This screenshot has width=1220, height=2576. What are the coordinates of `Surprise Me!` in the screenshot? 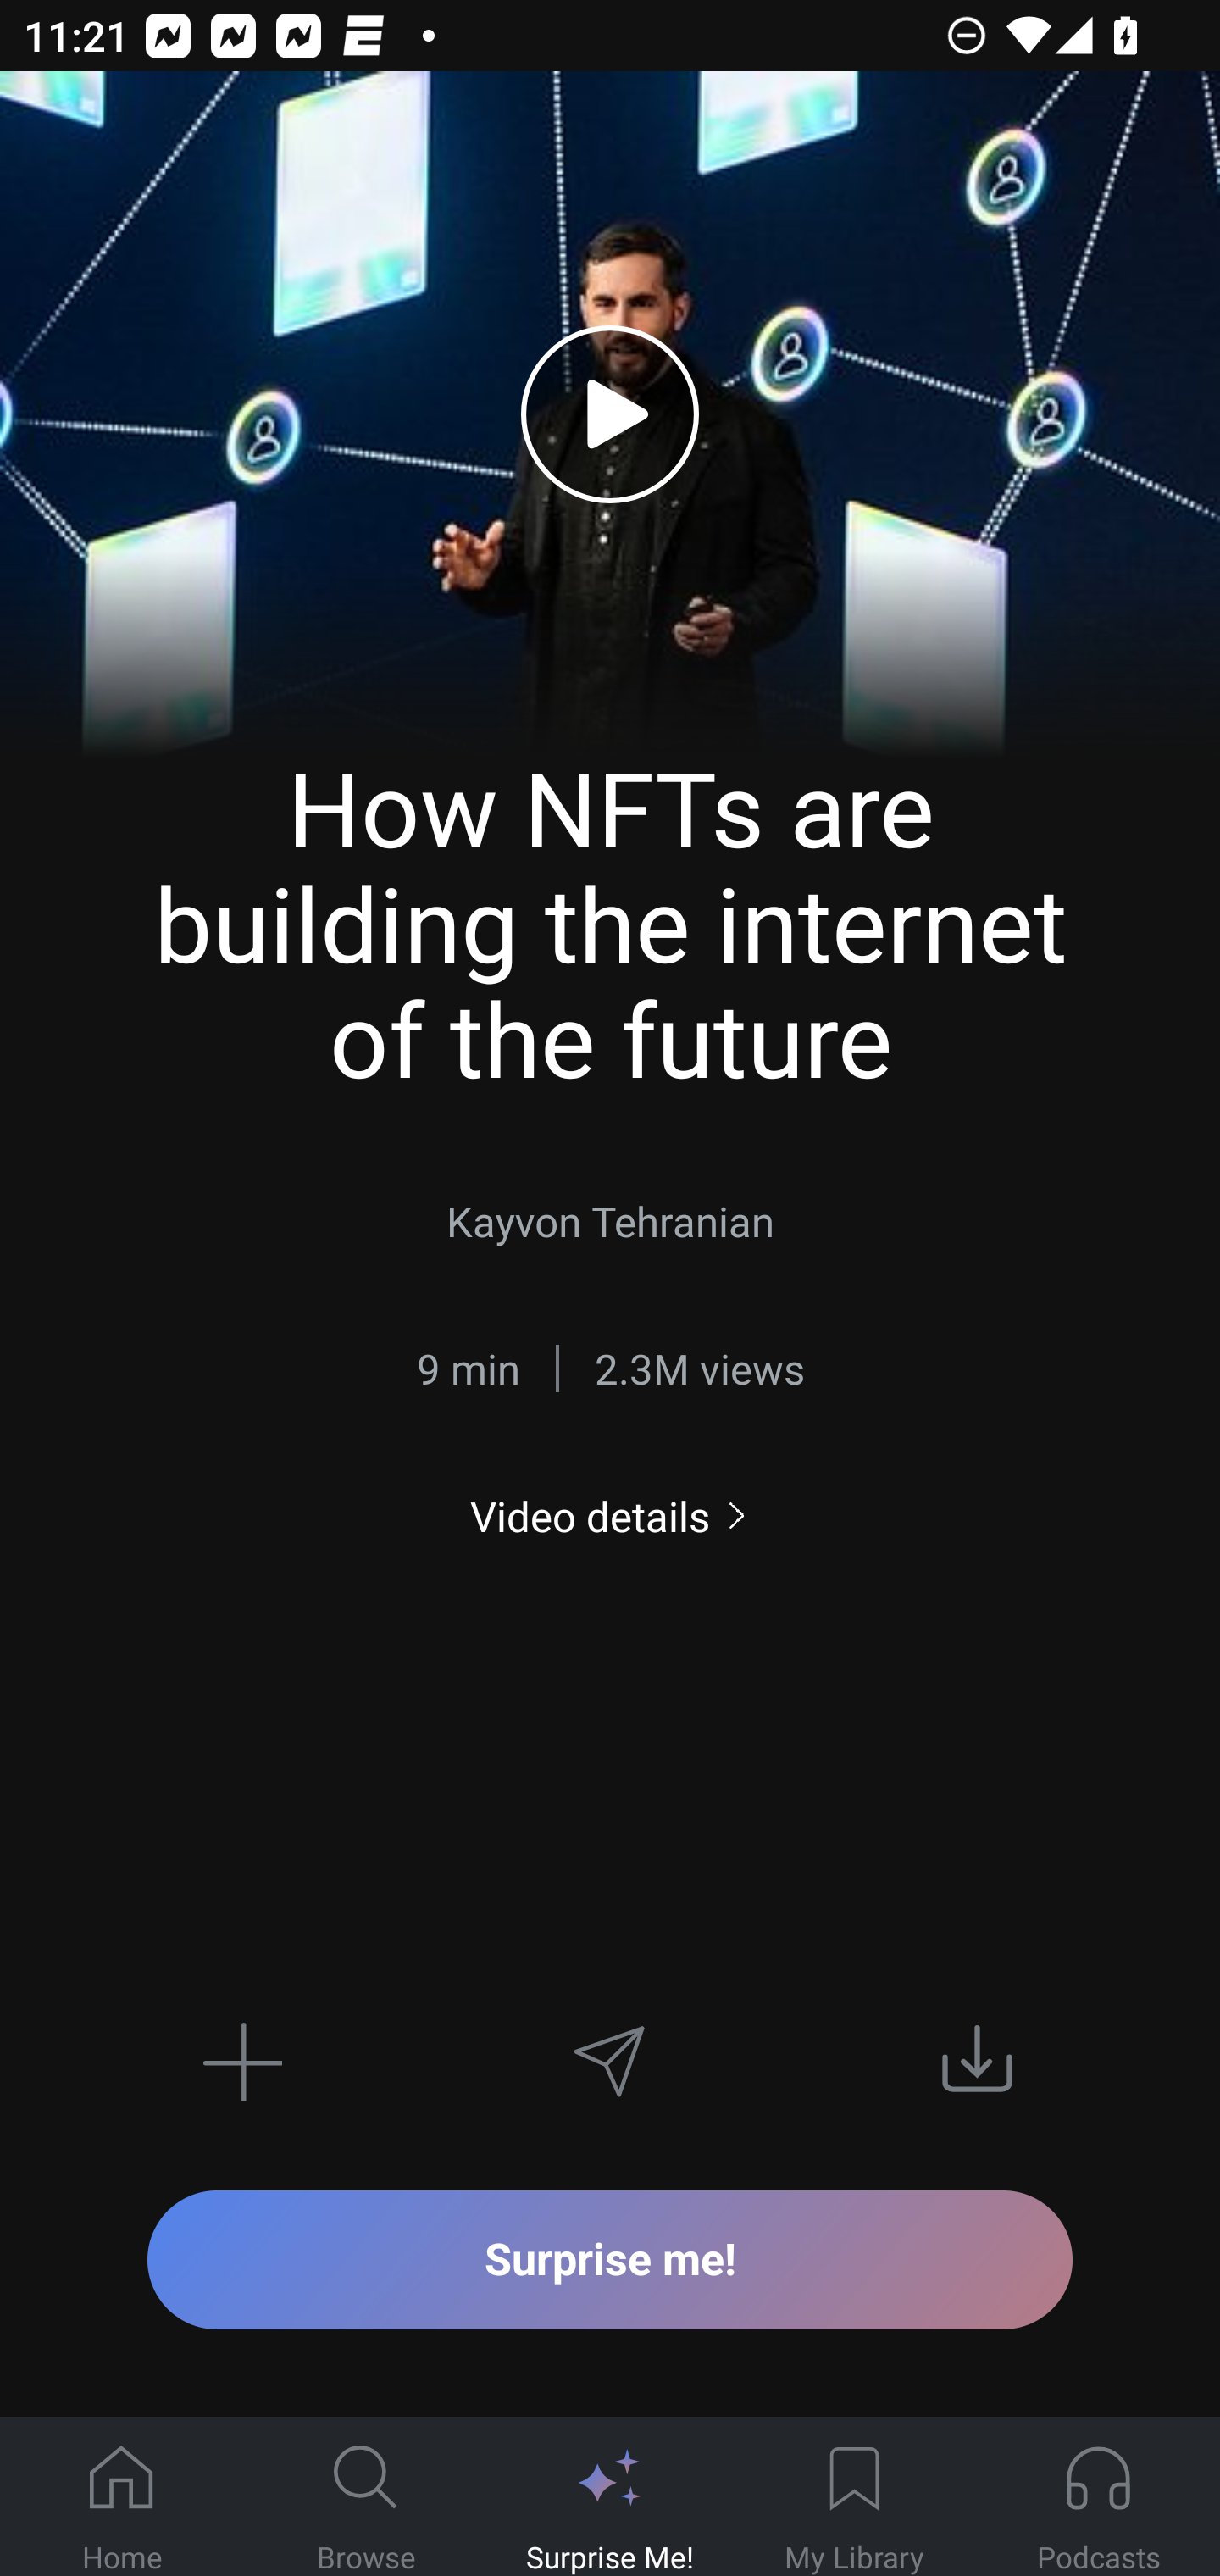 It's located at (610, 2497).